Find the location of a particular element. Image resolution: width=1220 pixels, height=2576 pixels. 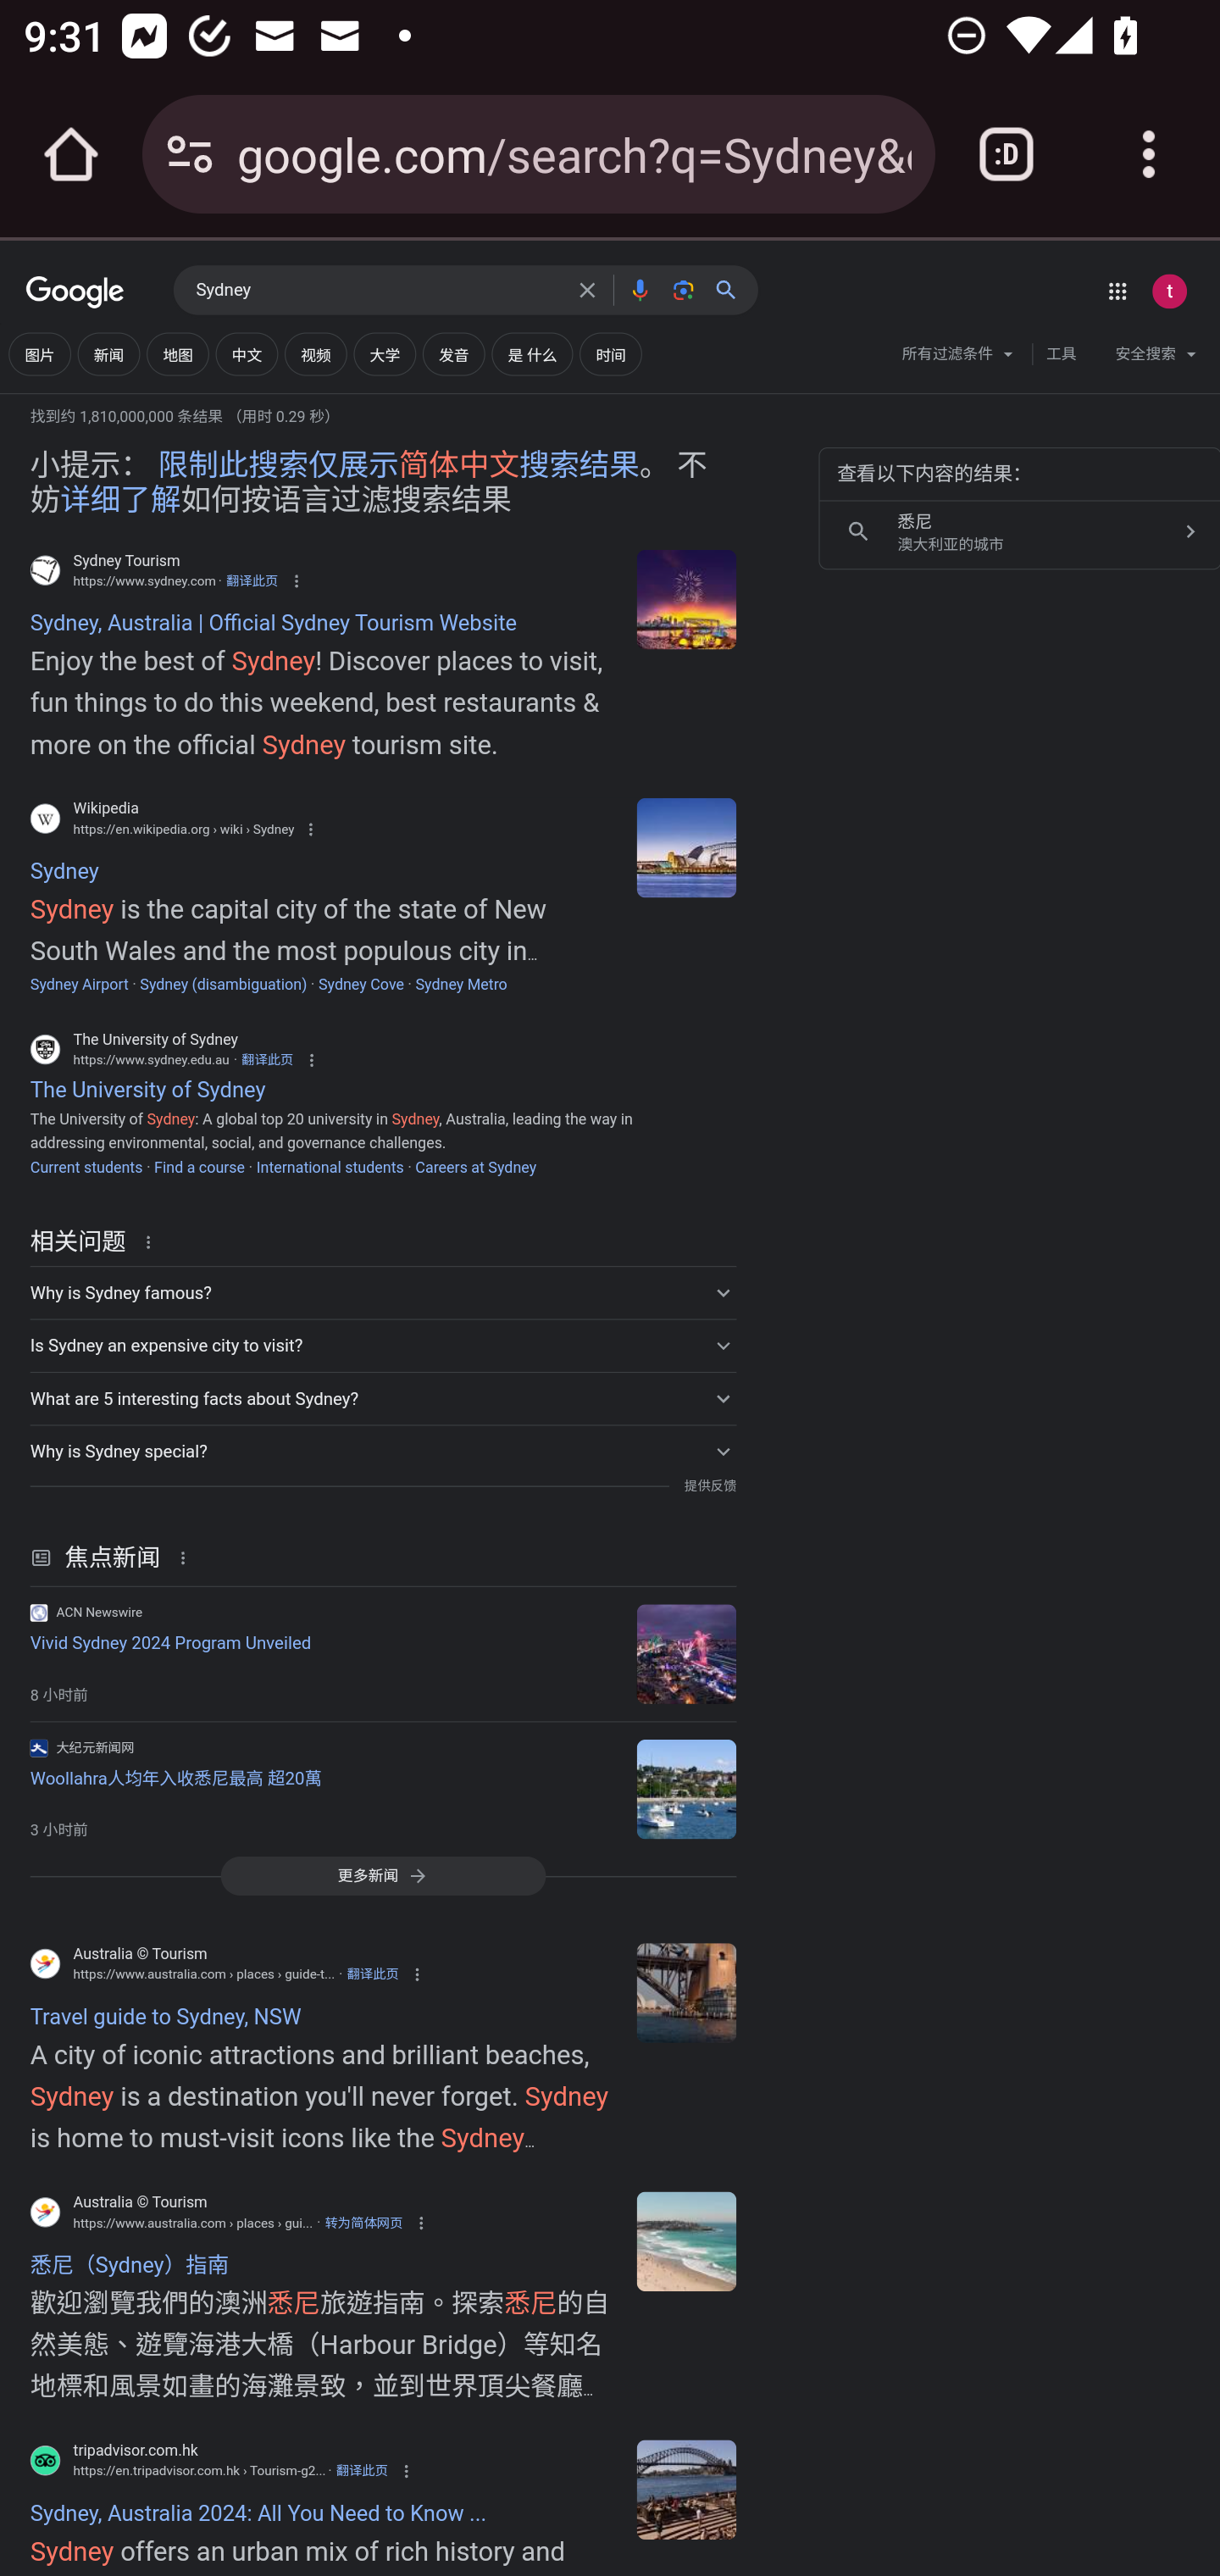

翻译此页 is located at coordinates (361, 2470).